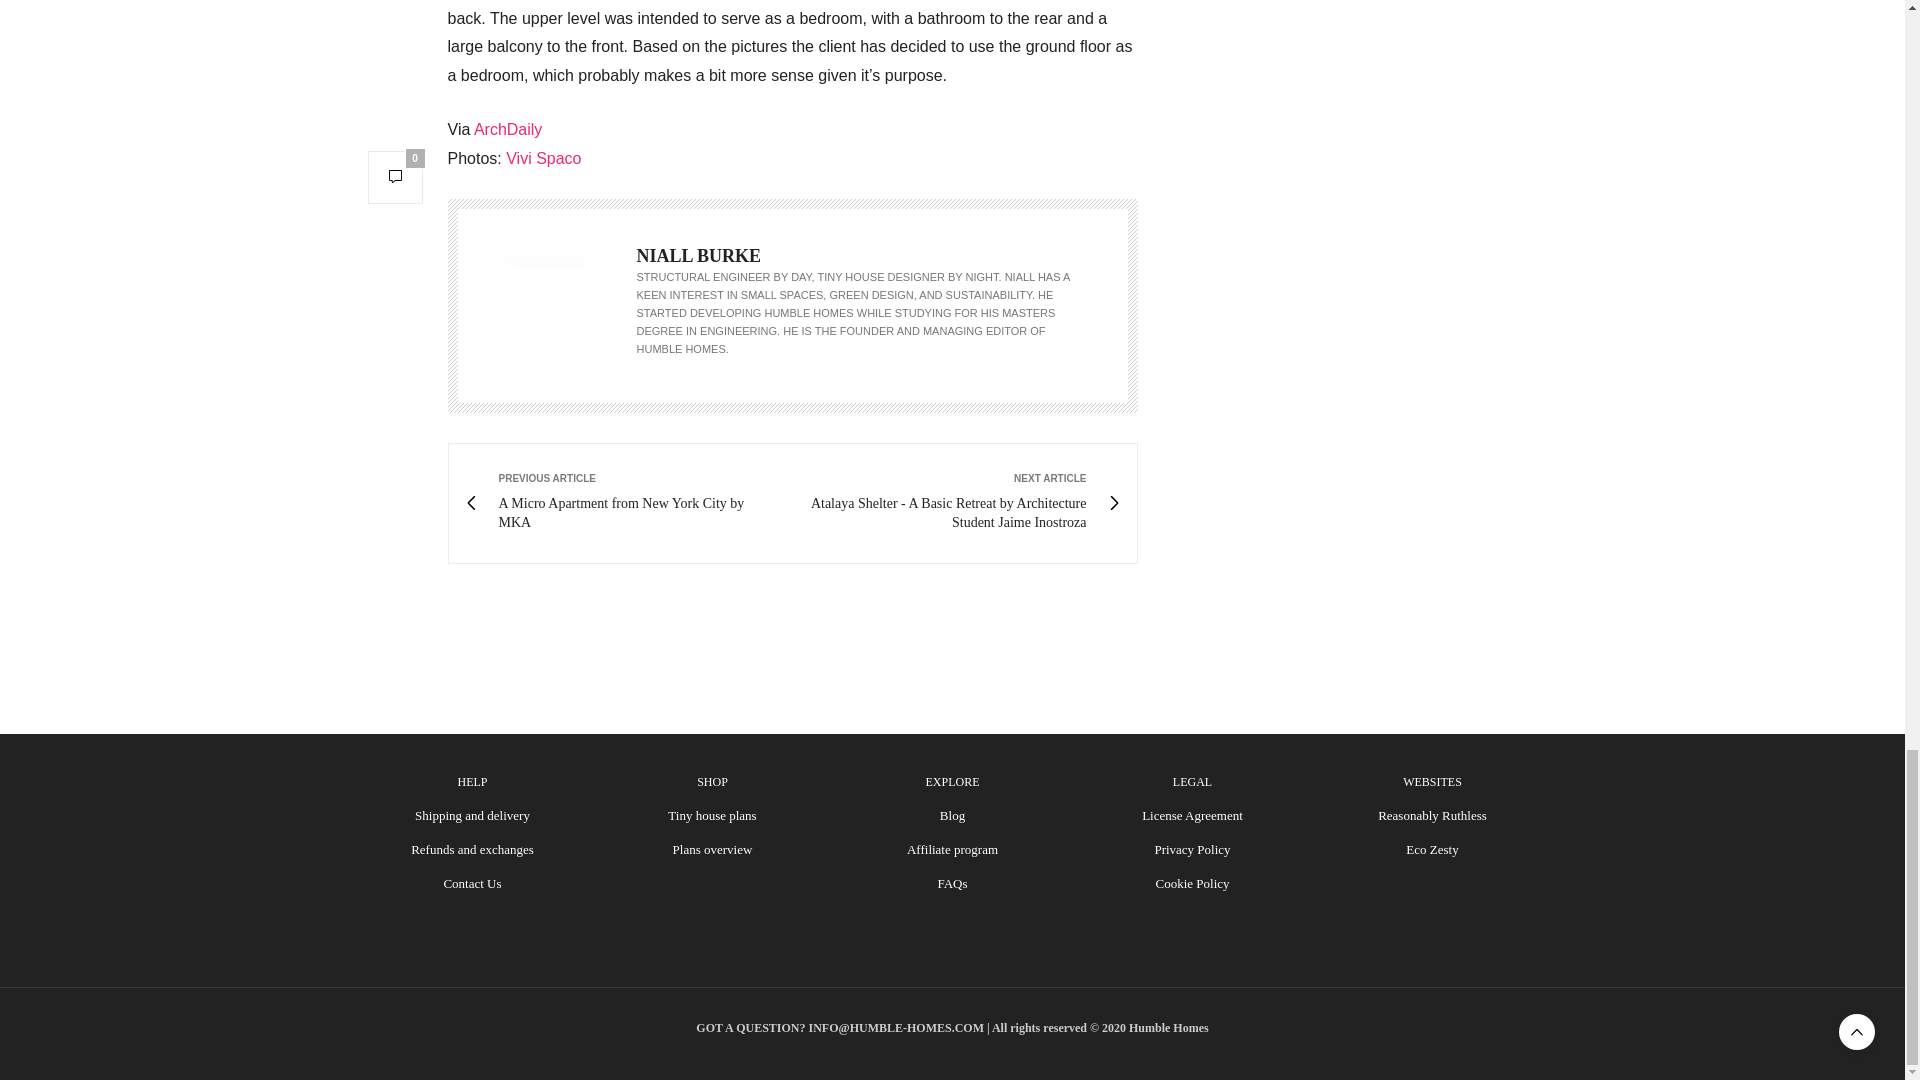  I want to click on Refunds and exchanges, so click(472, 850).